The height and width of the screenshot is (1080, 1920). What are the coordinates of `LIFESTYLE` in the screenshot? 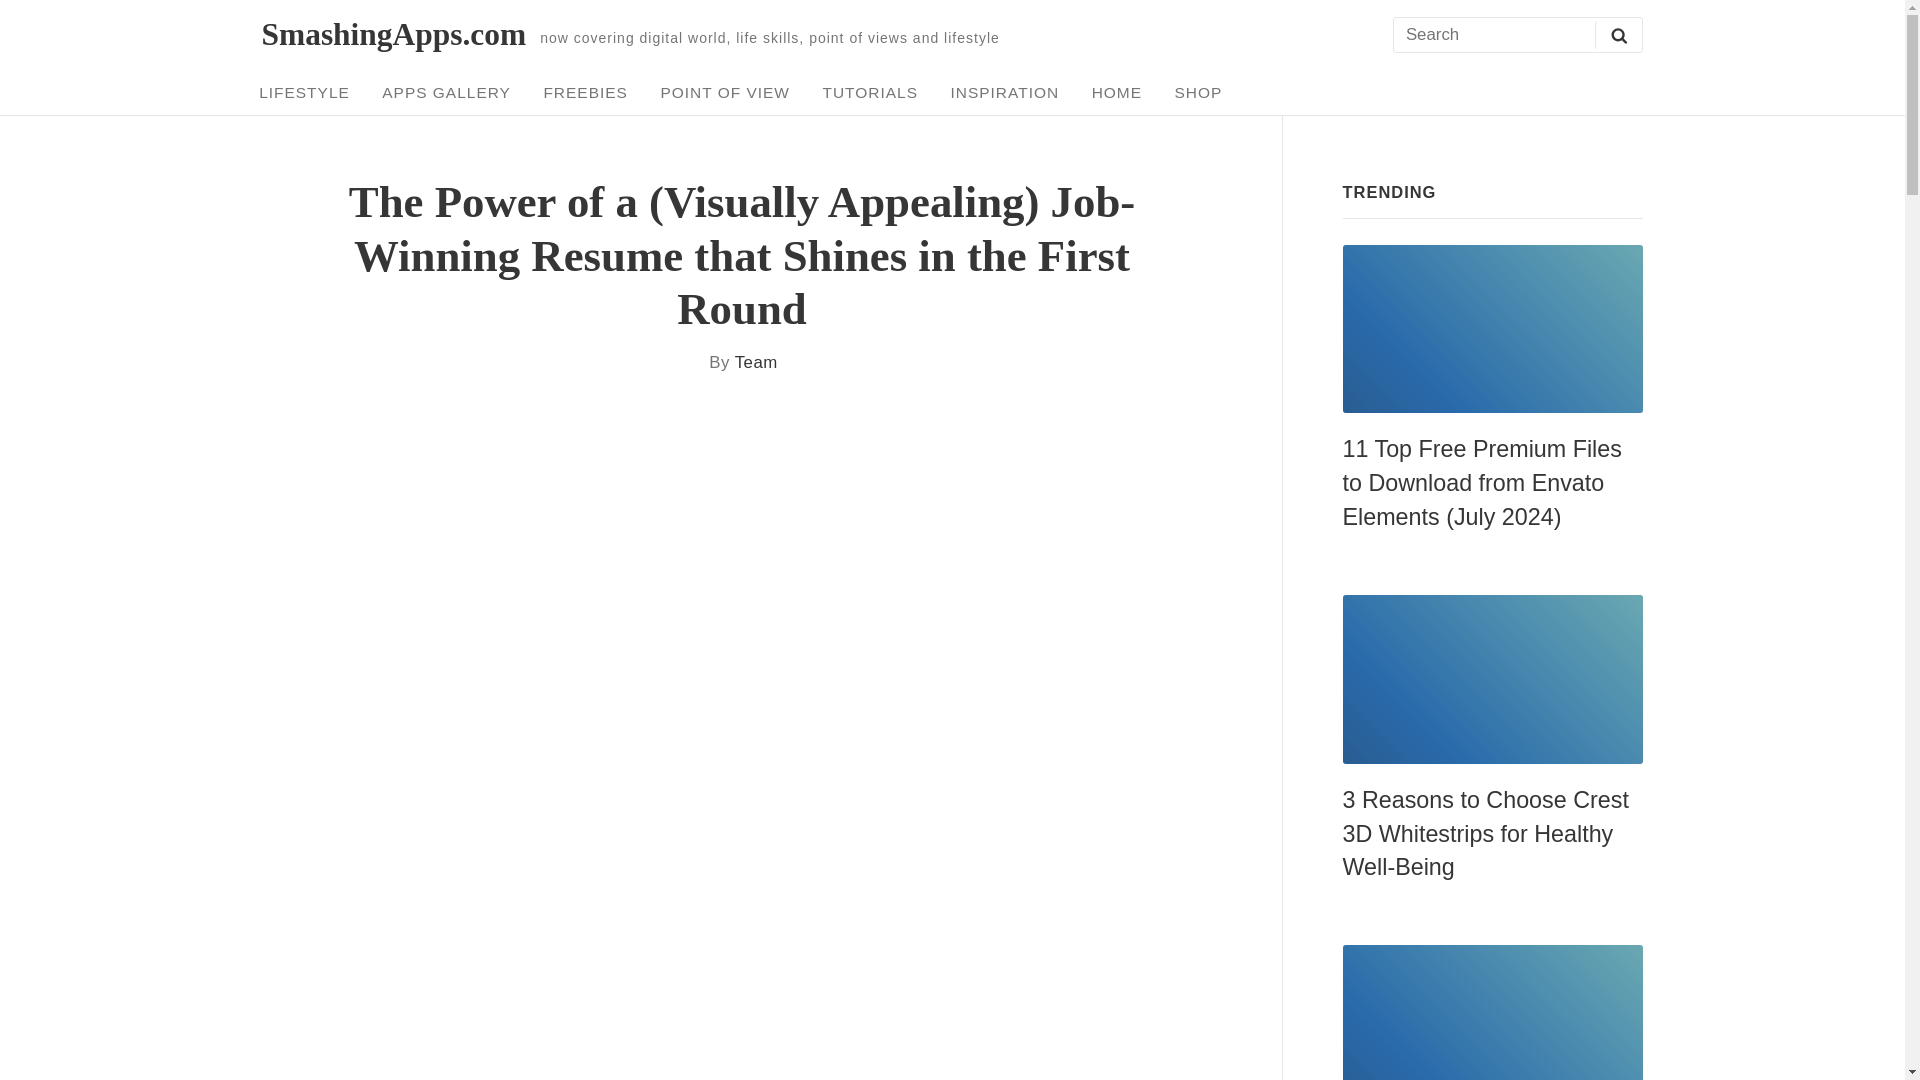 It's located at (304, 92).